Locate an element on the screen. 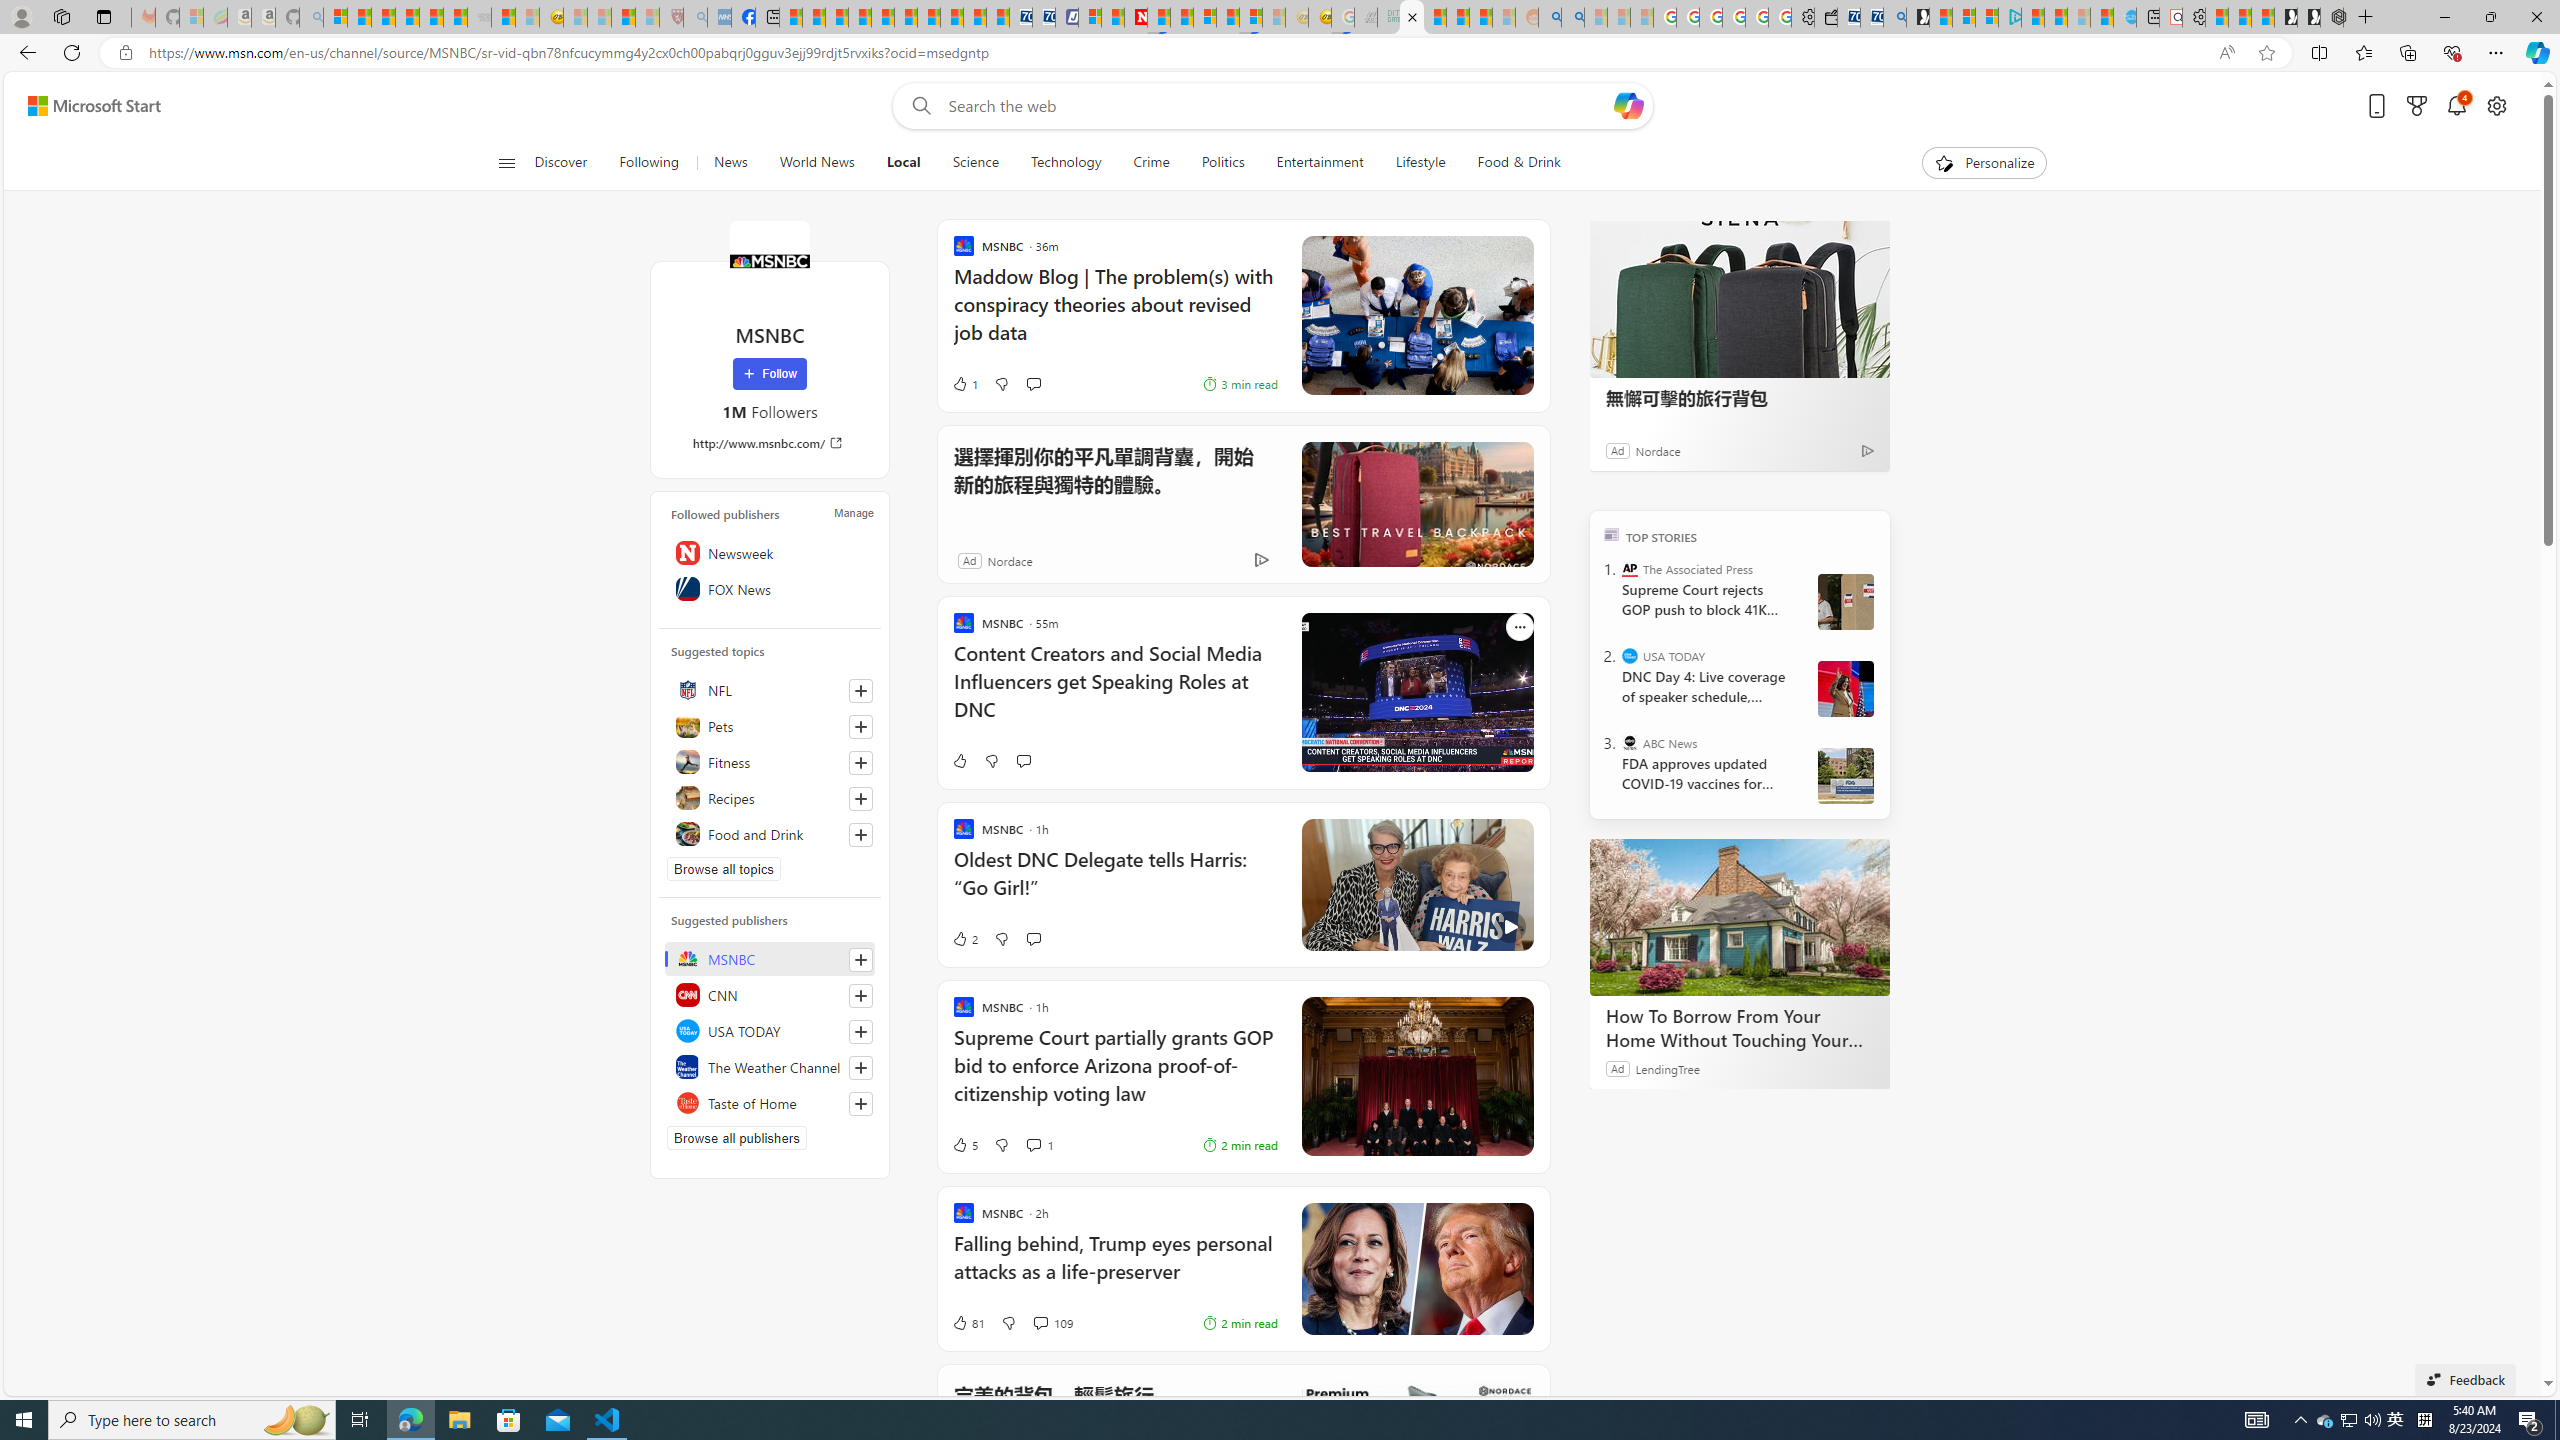  Combat Siege - Sleeping is located at coordinates (478, 17).